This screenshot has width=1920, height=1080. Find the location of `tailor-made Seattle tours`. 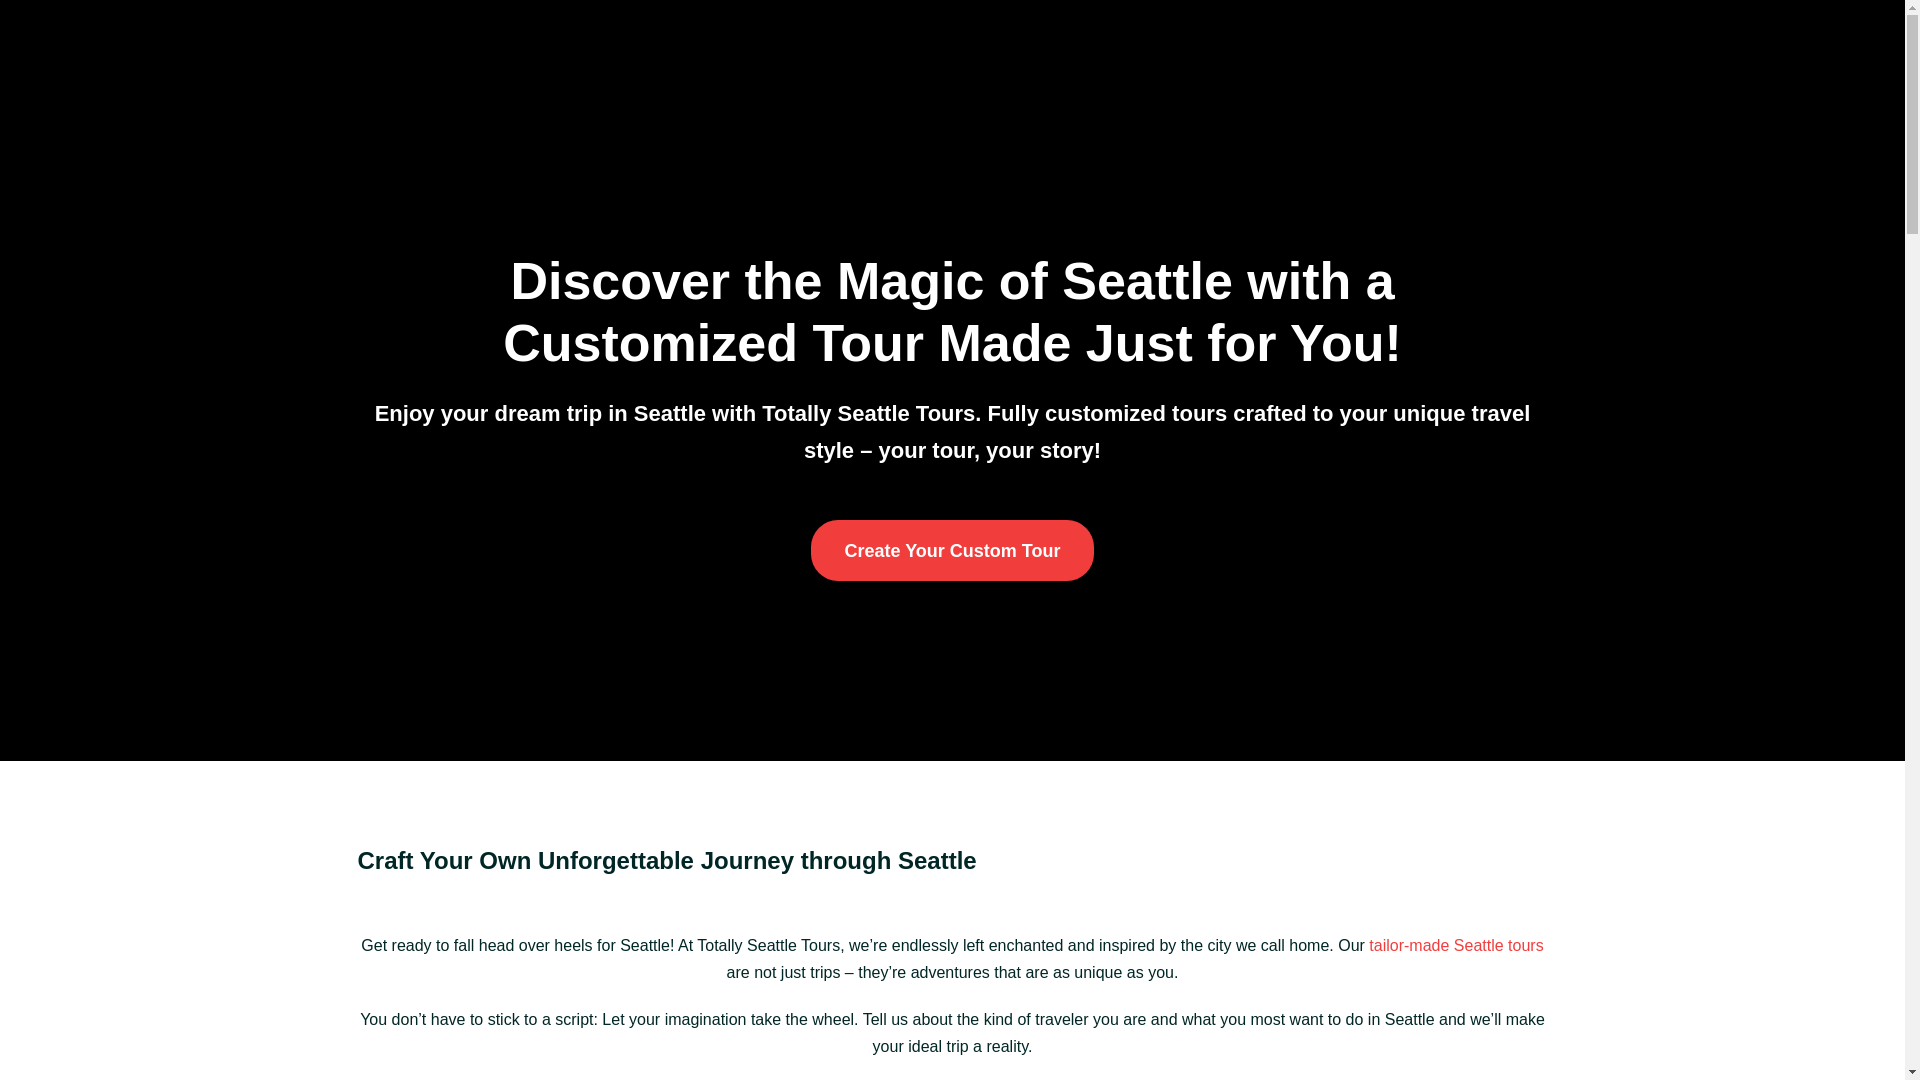

tailor-made Seattle tours is located at coordinates (1456, 945).